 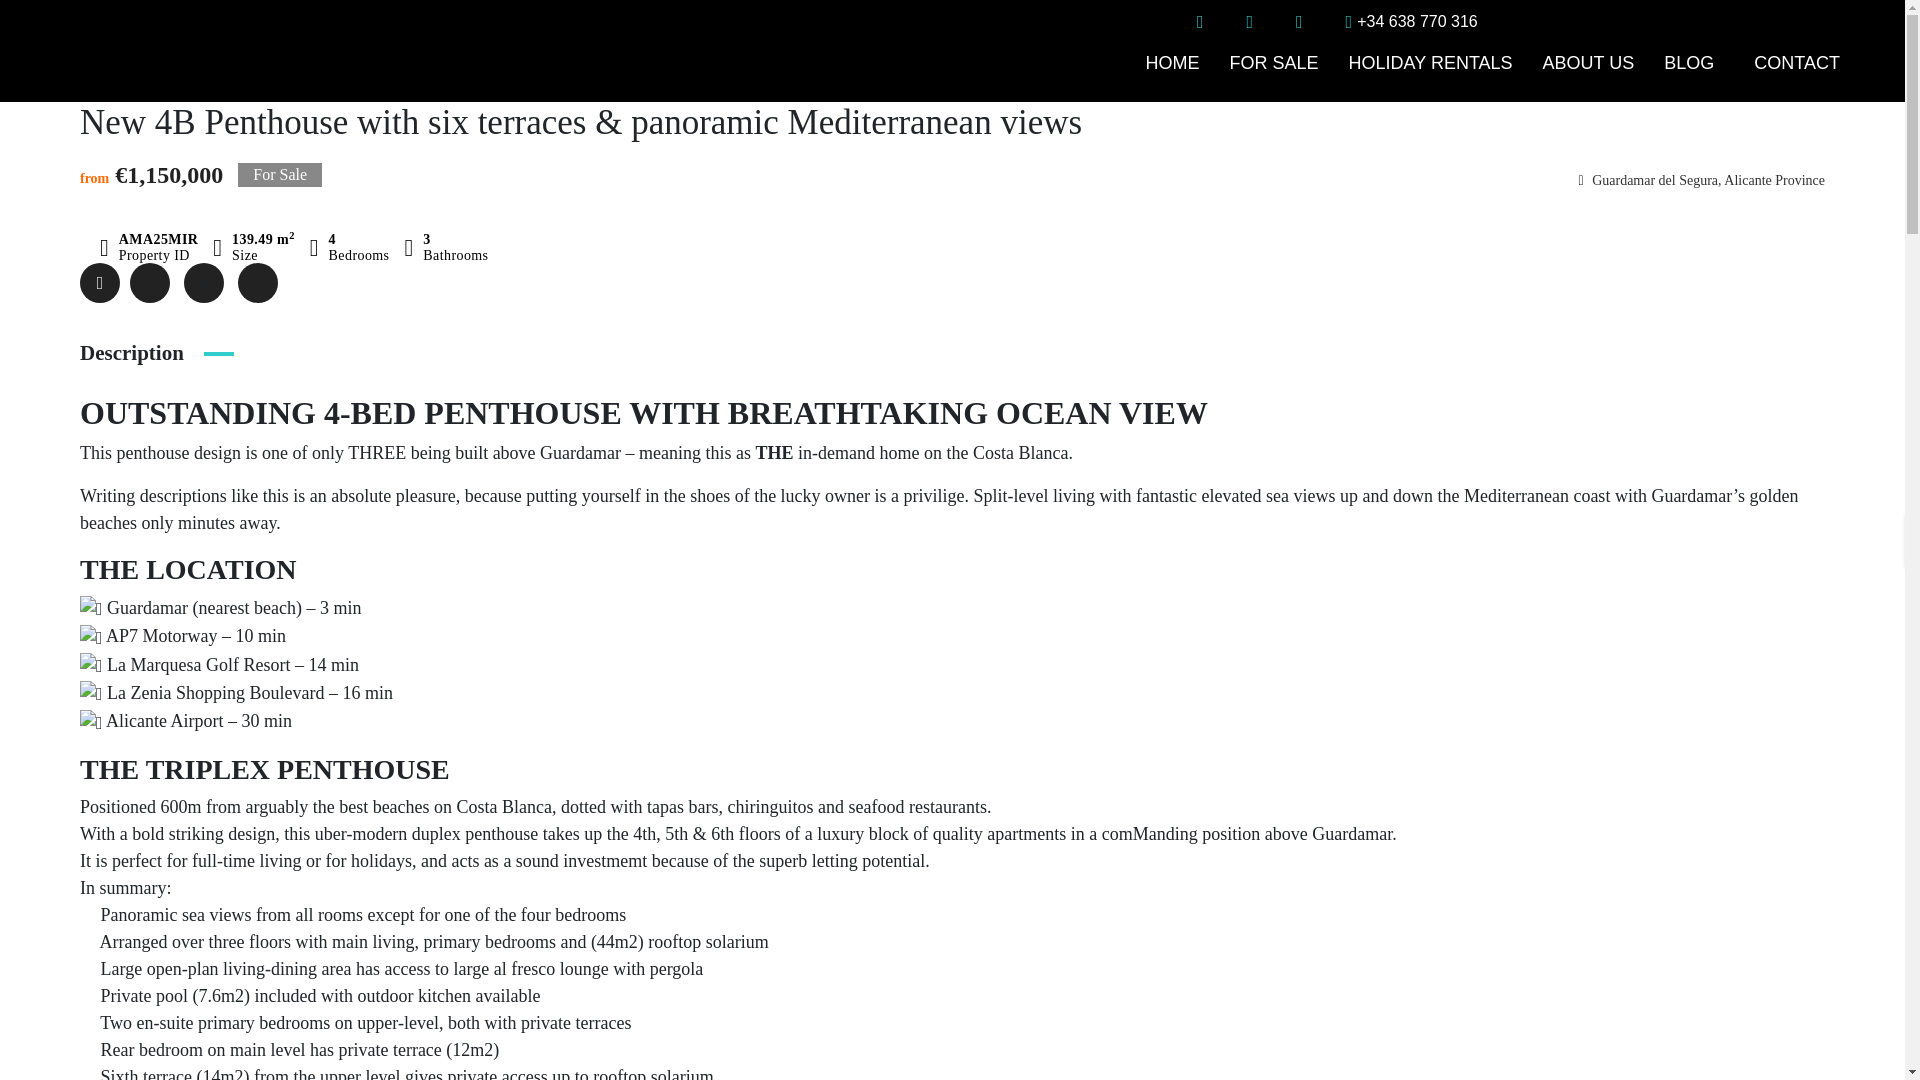 What do you see at coordinates (253, 248) in the screenshot?
I see `Size` at bounding box center [253, 248].